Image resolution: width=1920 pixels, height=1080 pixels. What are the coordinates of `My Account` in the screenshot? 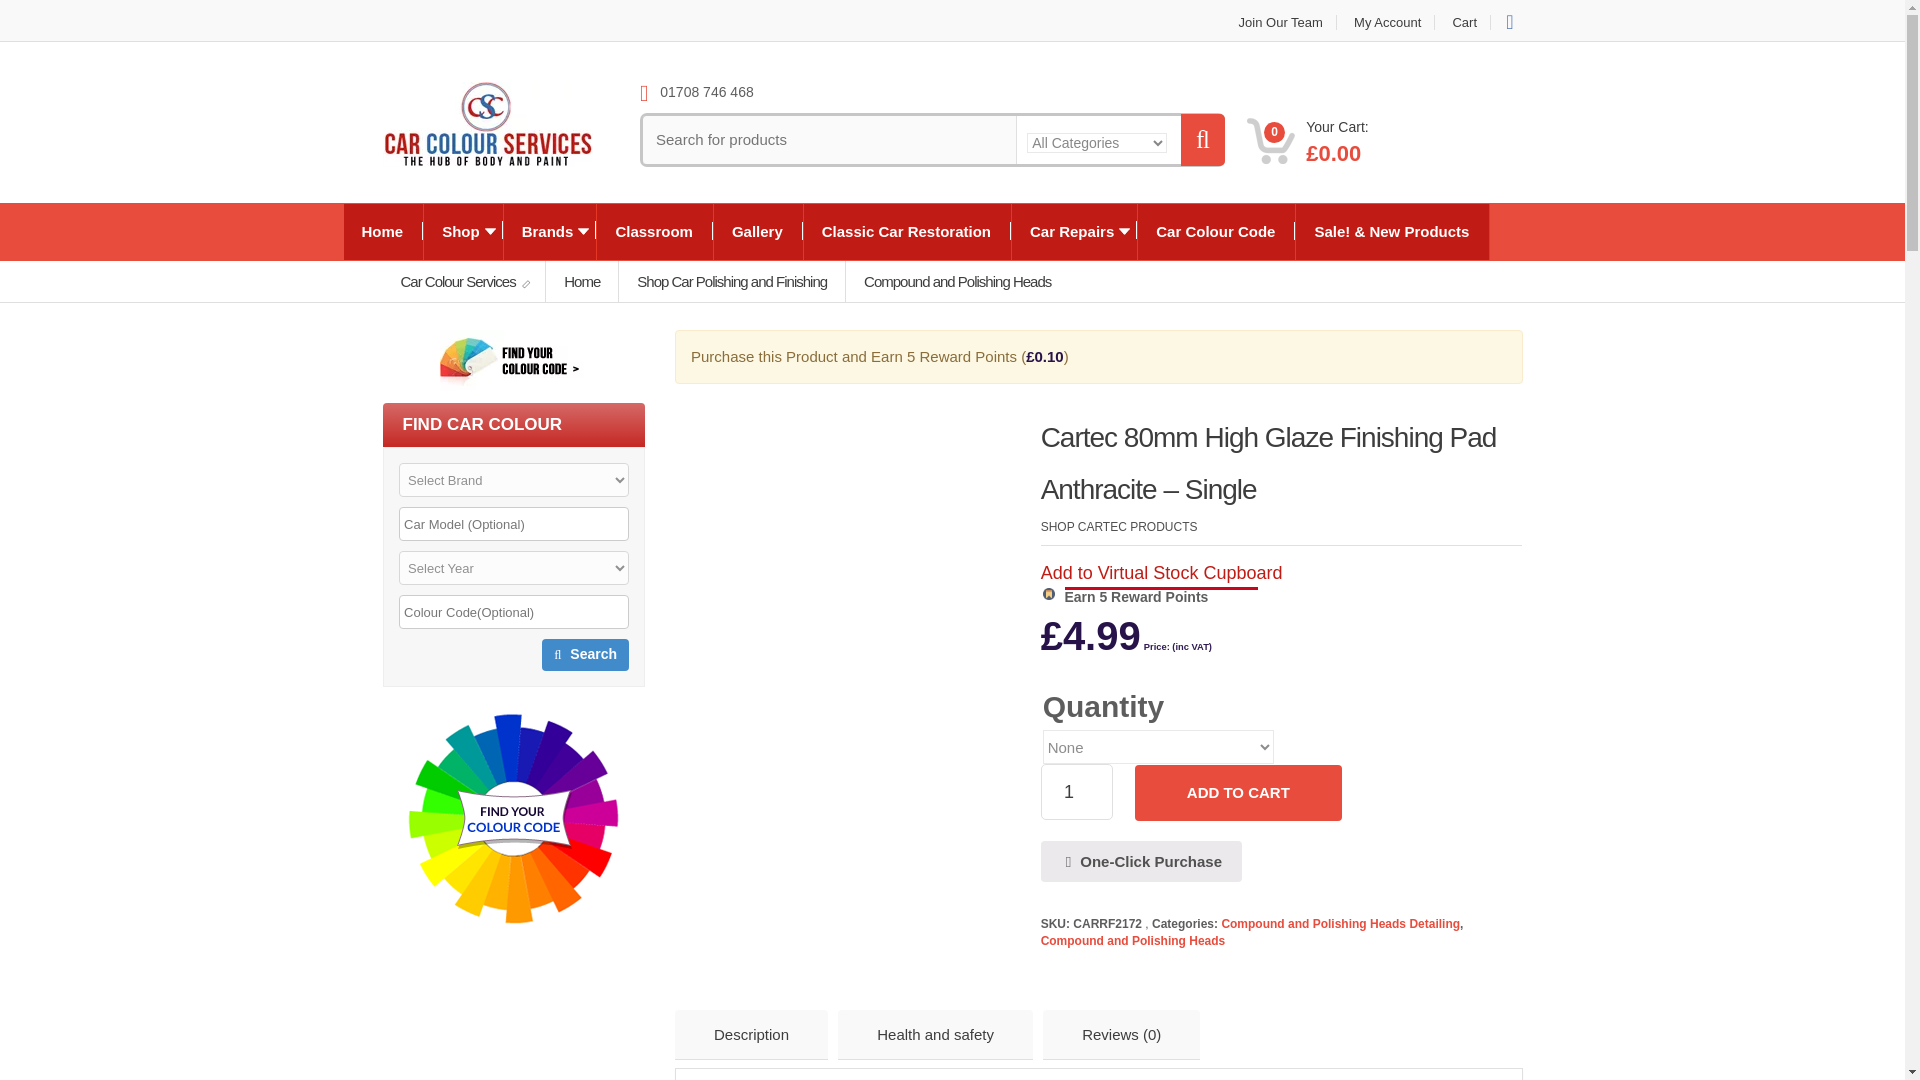 It's located at (1387, 22).